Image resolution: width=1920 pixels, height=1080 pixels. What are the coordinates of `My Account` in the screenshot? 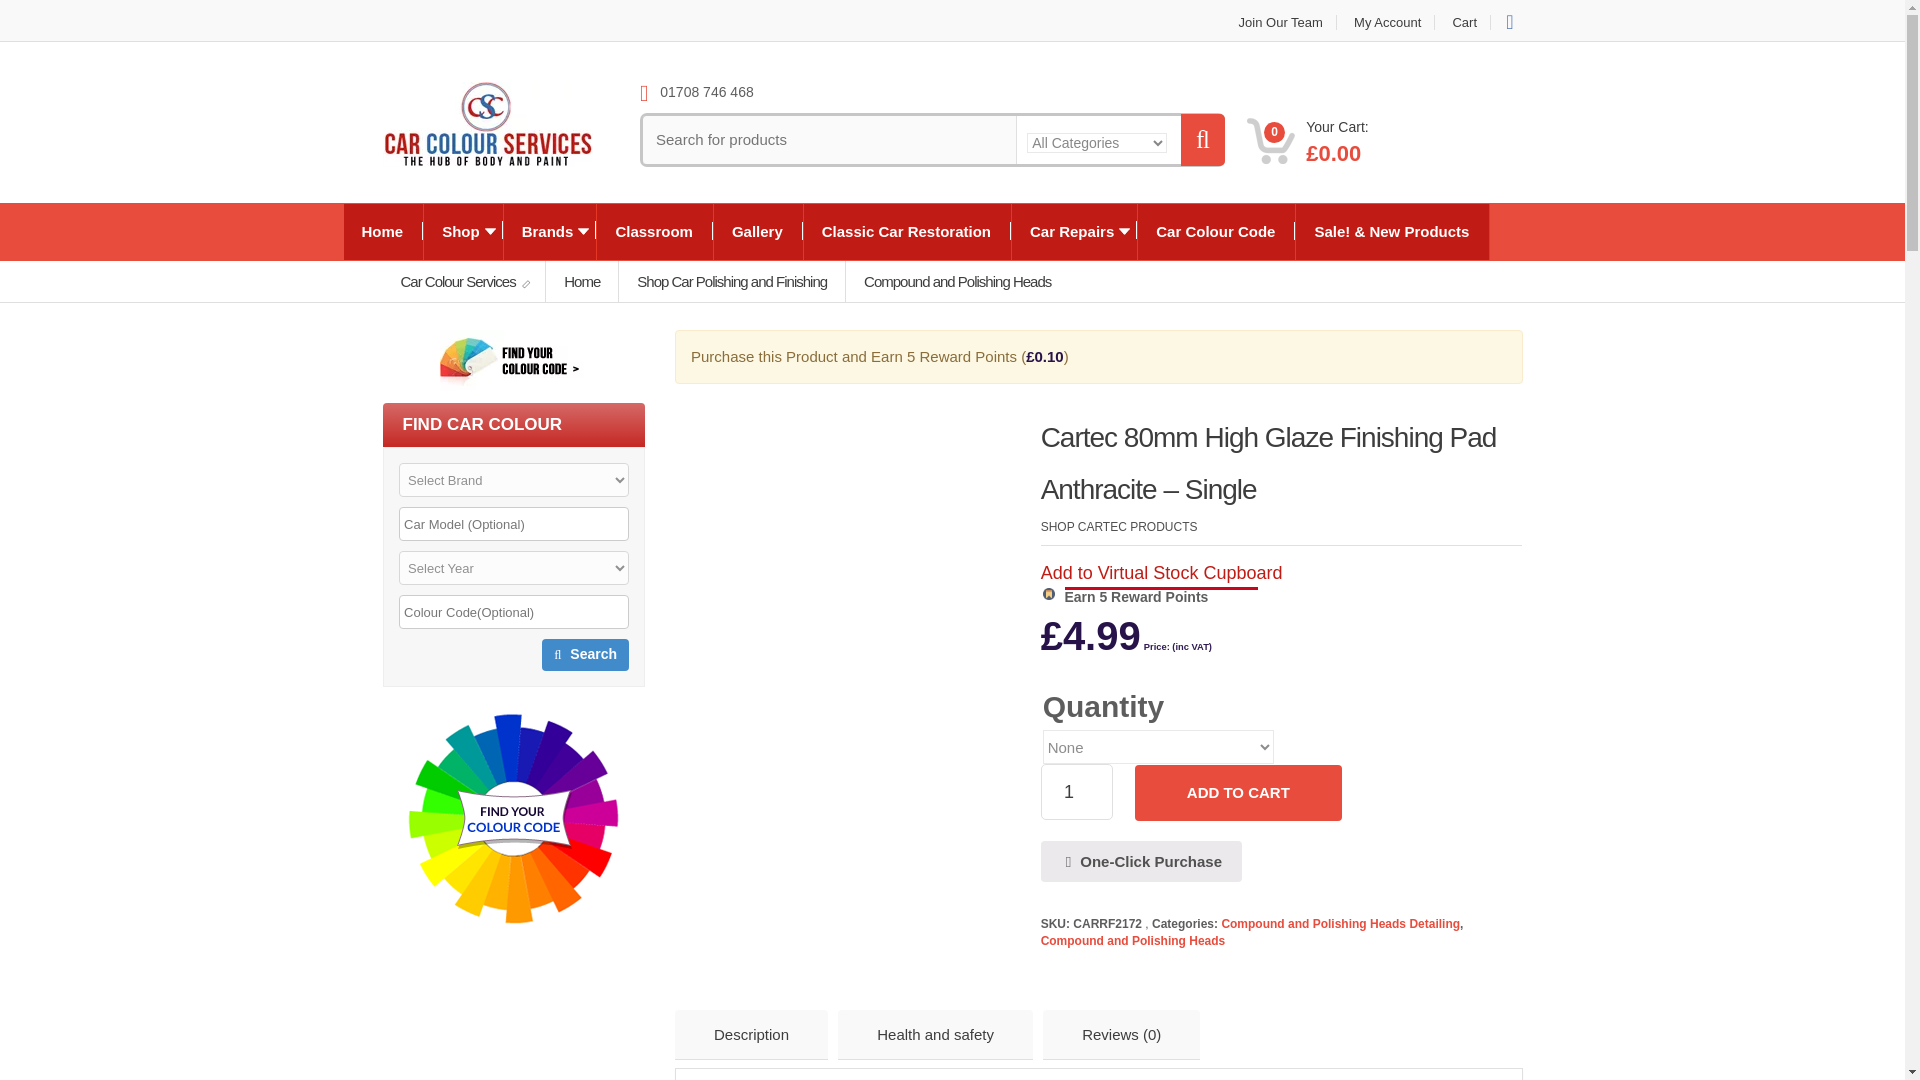 It's located at (1387, 22).